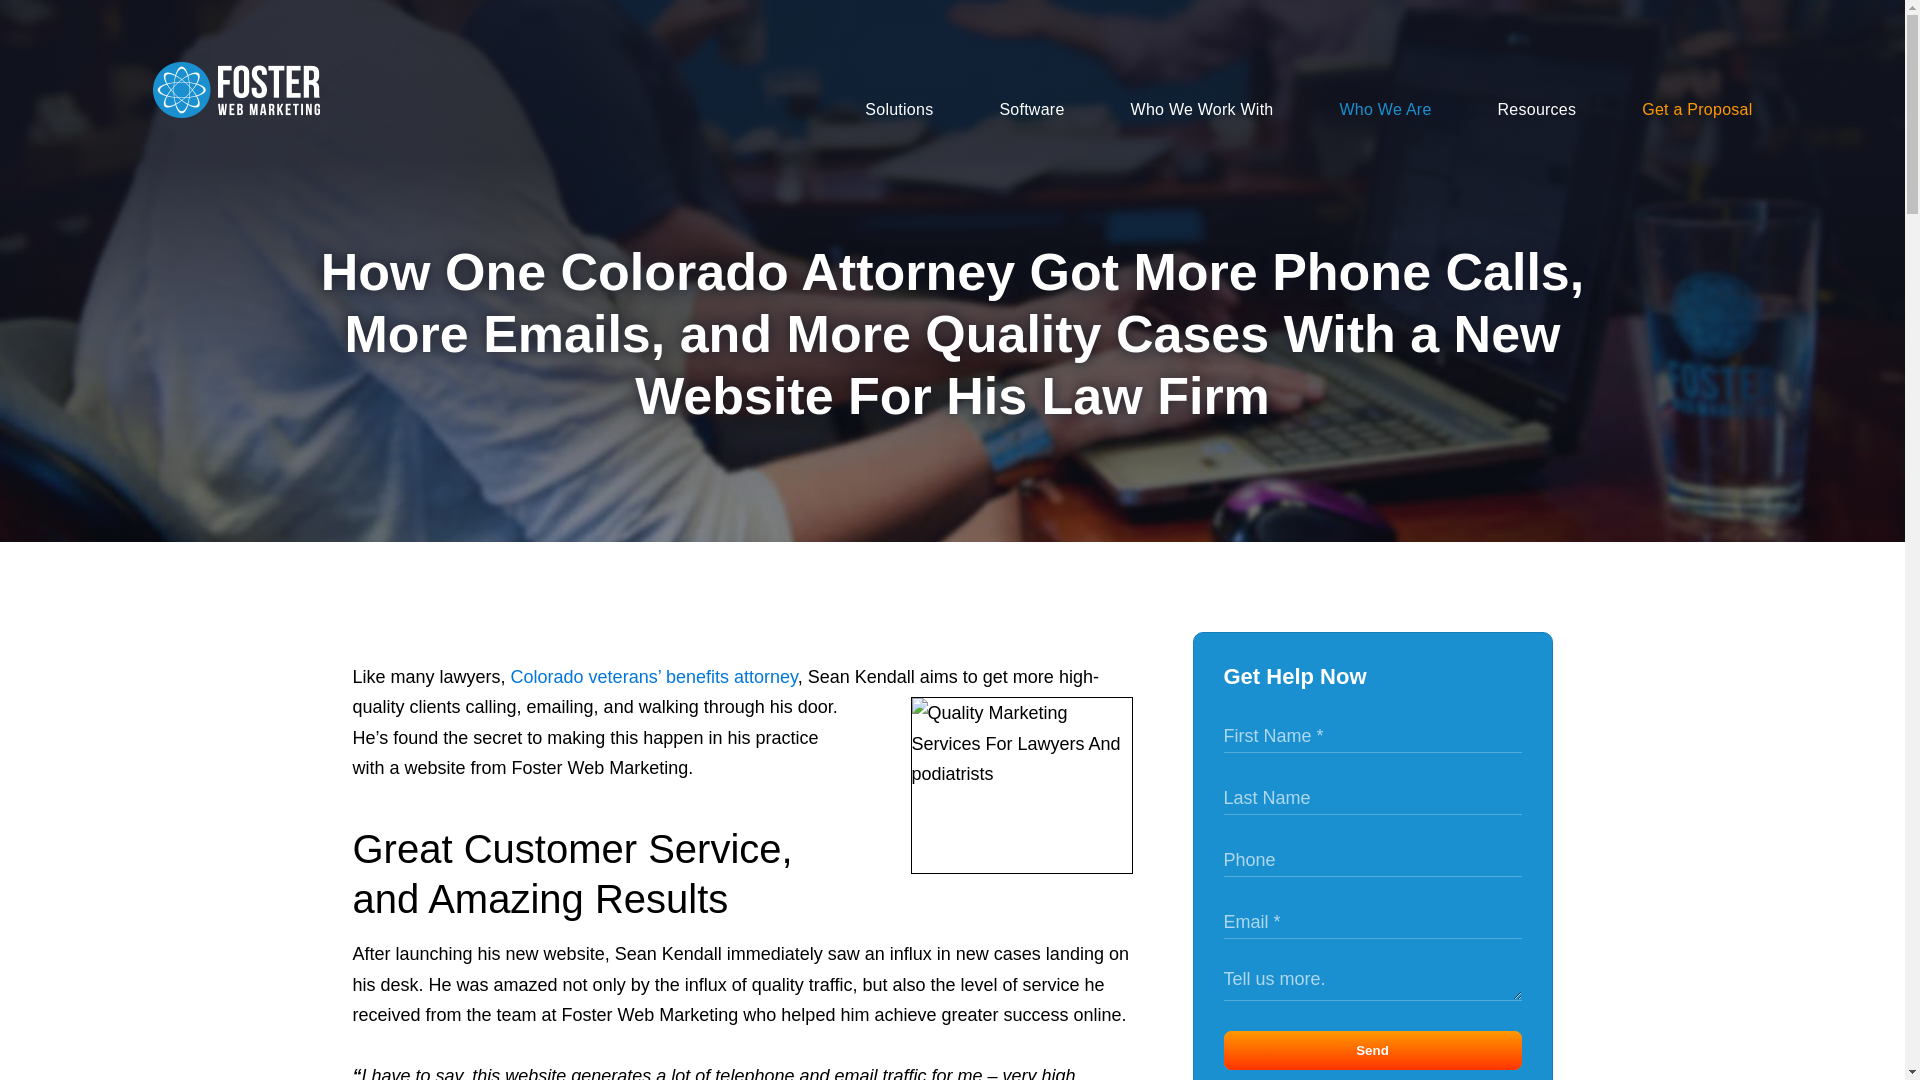  I want to click on Who We Work With, so click(1170, 110).